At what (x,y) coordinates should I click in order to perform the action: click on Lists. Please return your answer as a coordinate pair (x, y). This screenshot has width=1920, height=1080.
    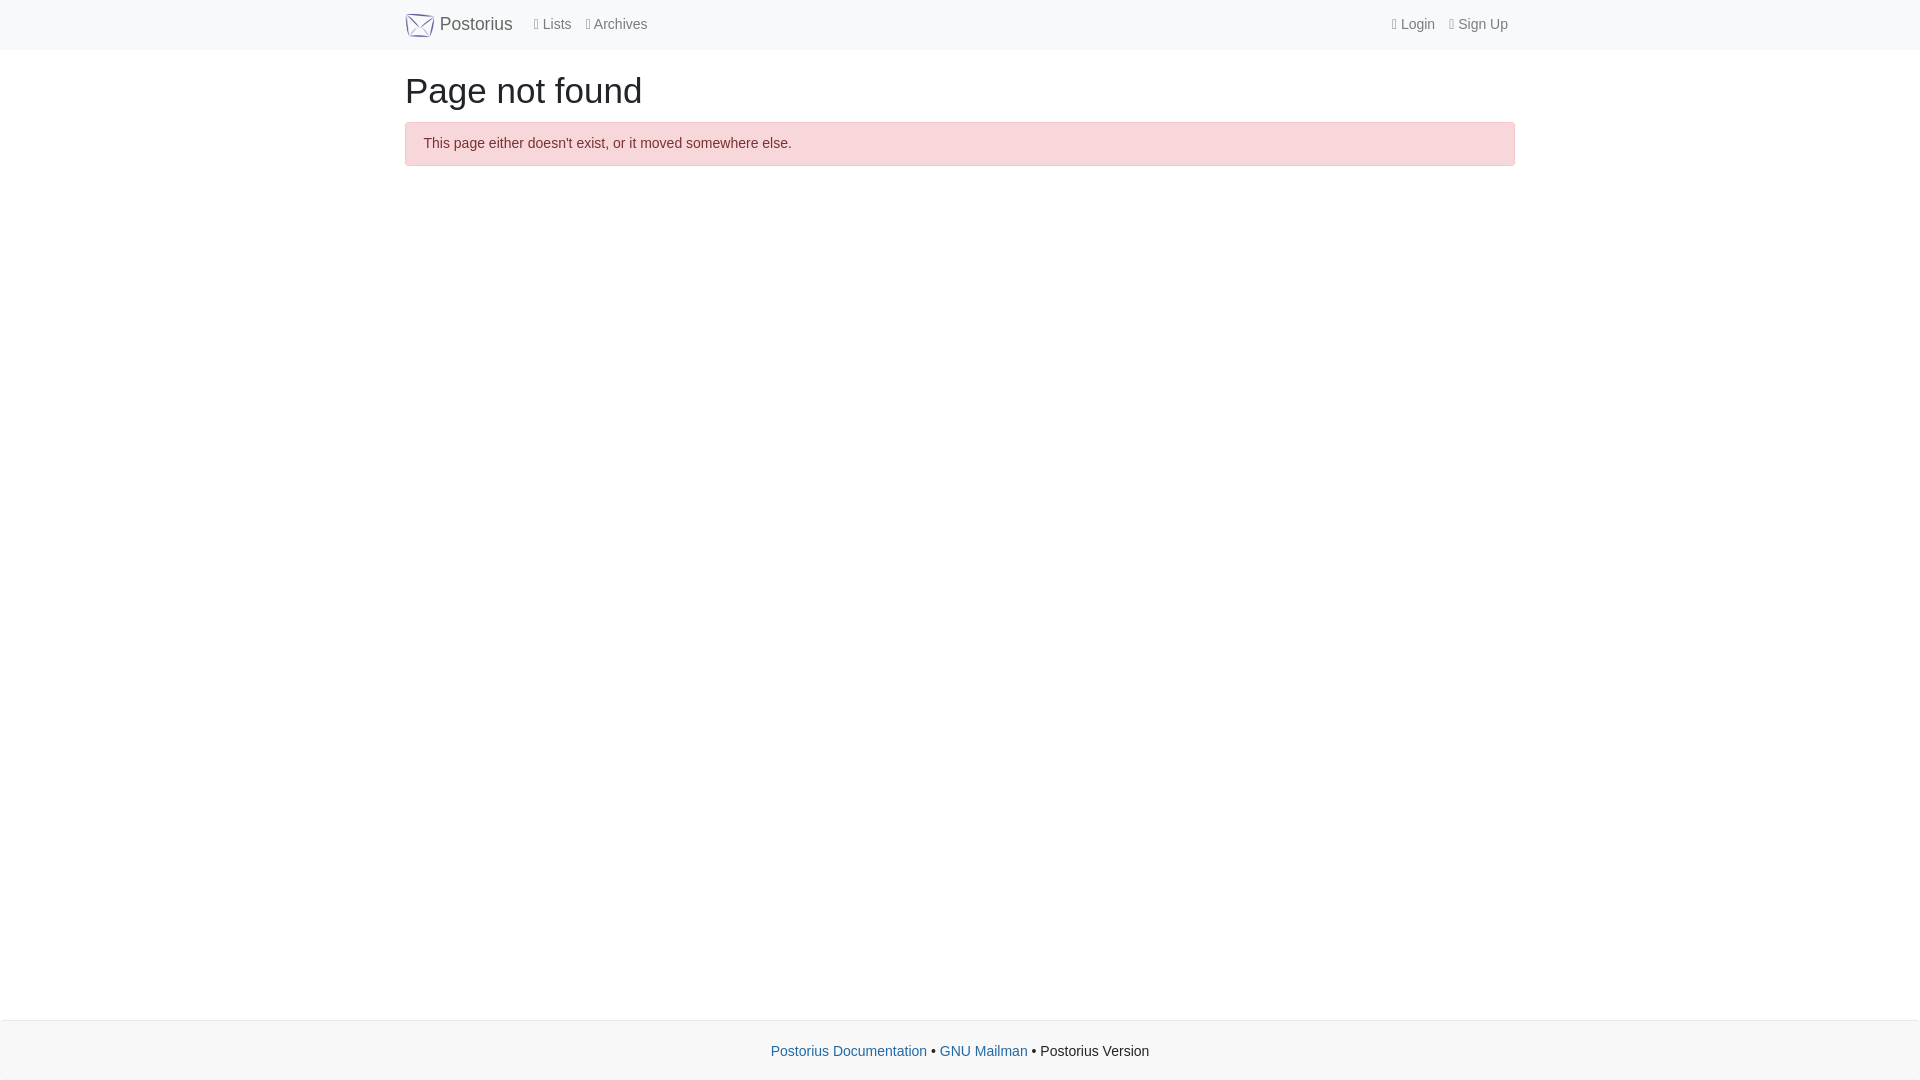
    Looking at the image, I should click on (552, 24).